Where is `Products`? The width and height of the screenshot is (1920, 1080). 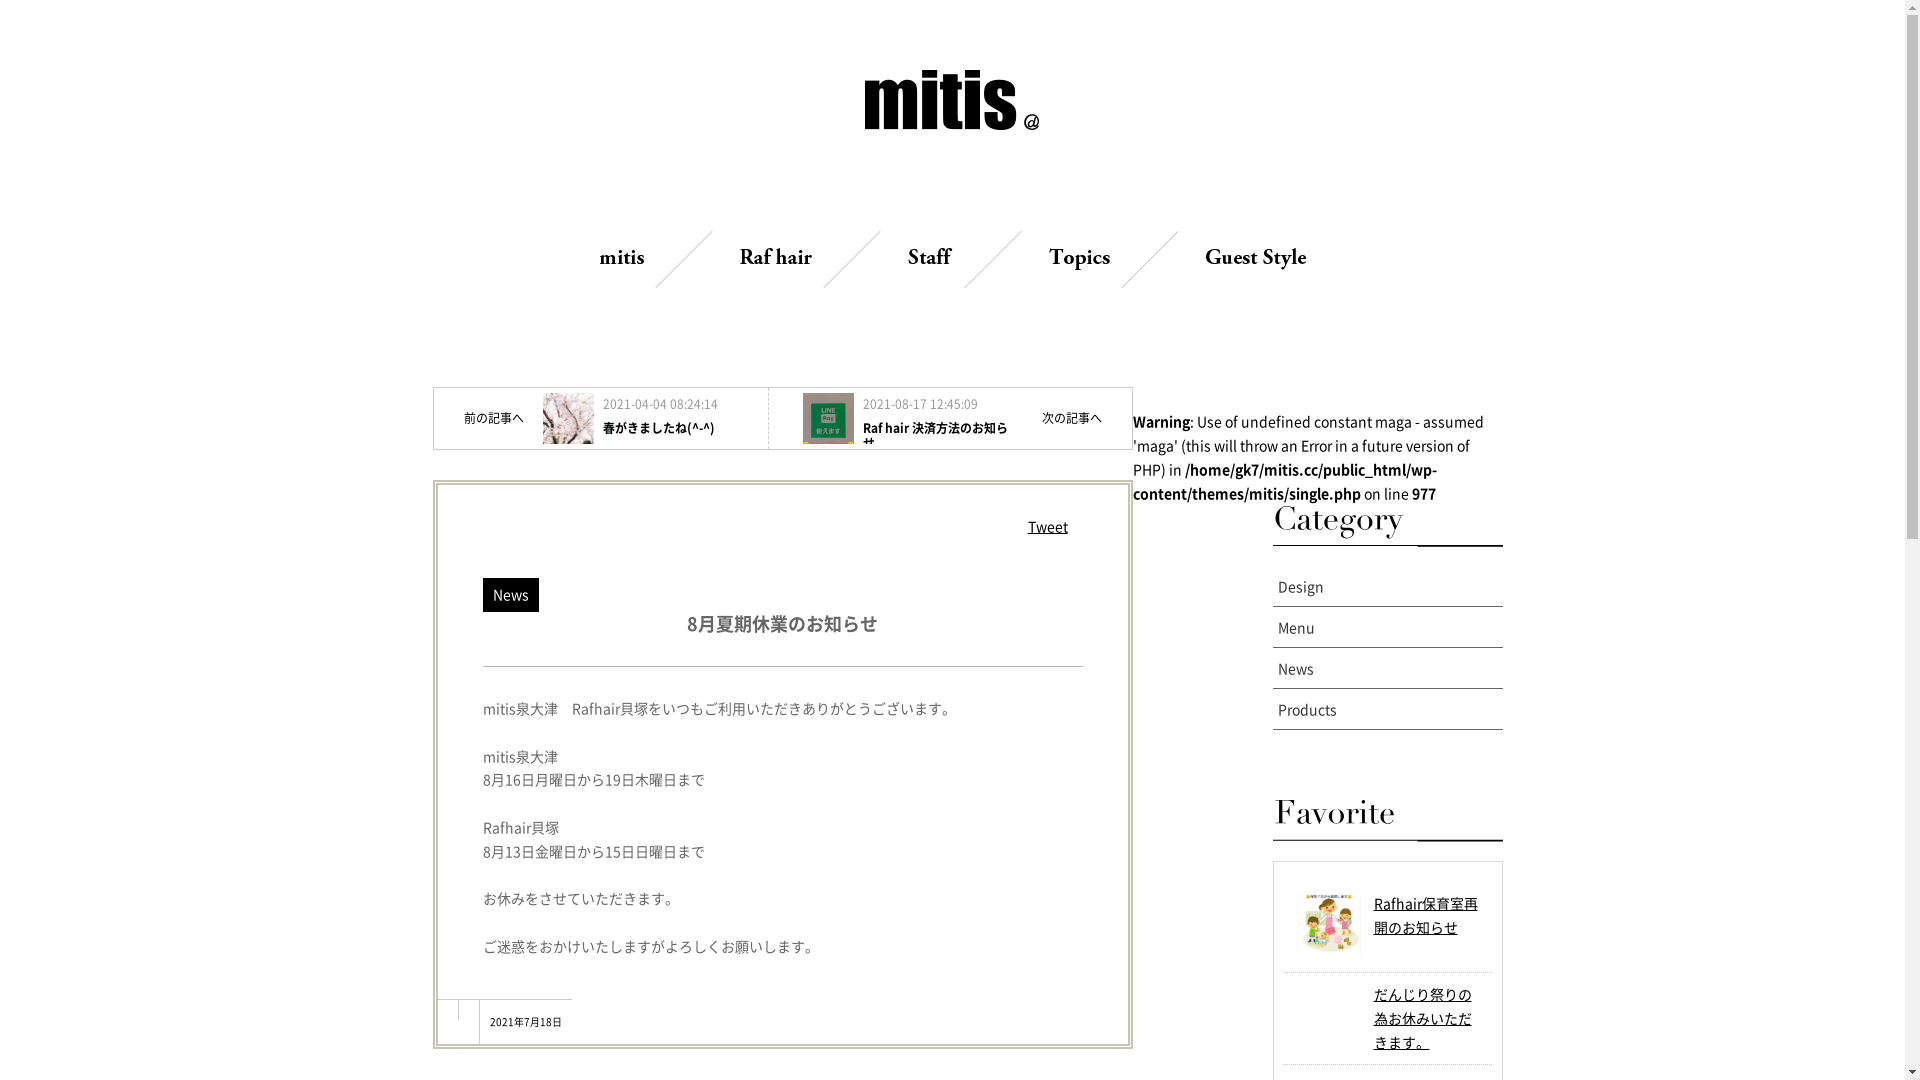 Products is located at coordinates (1387, 709).